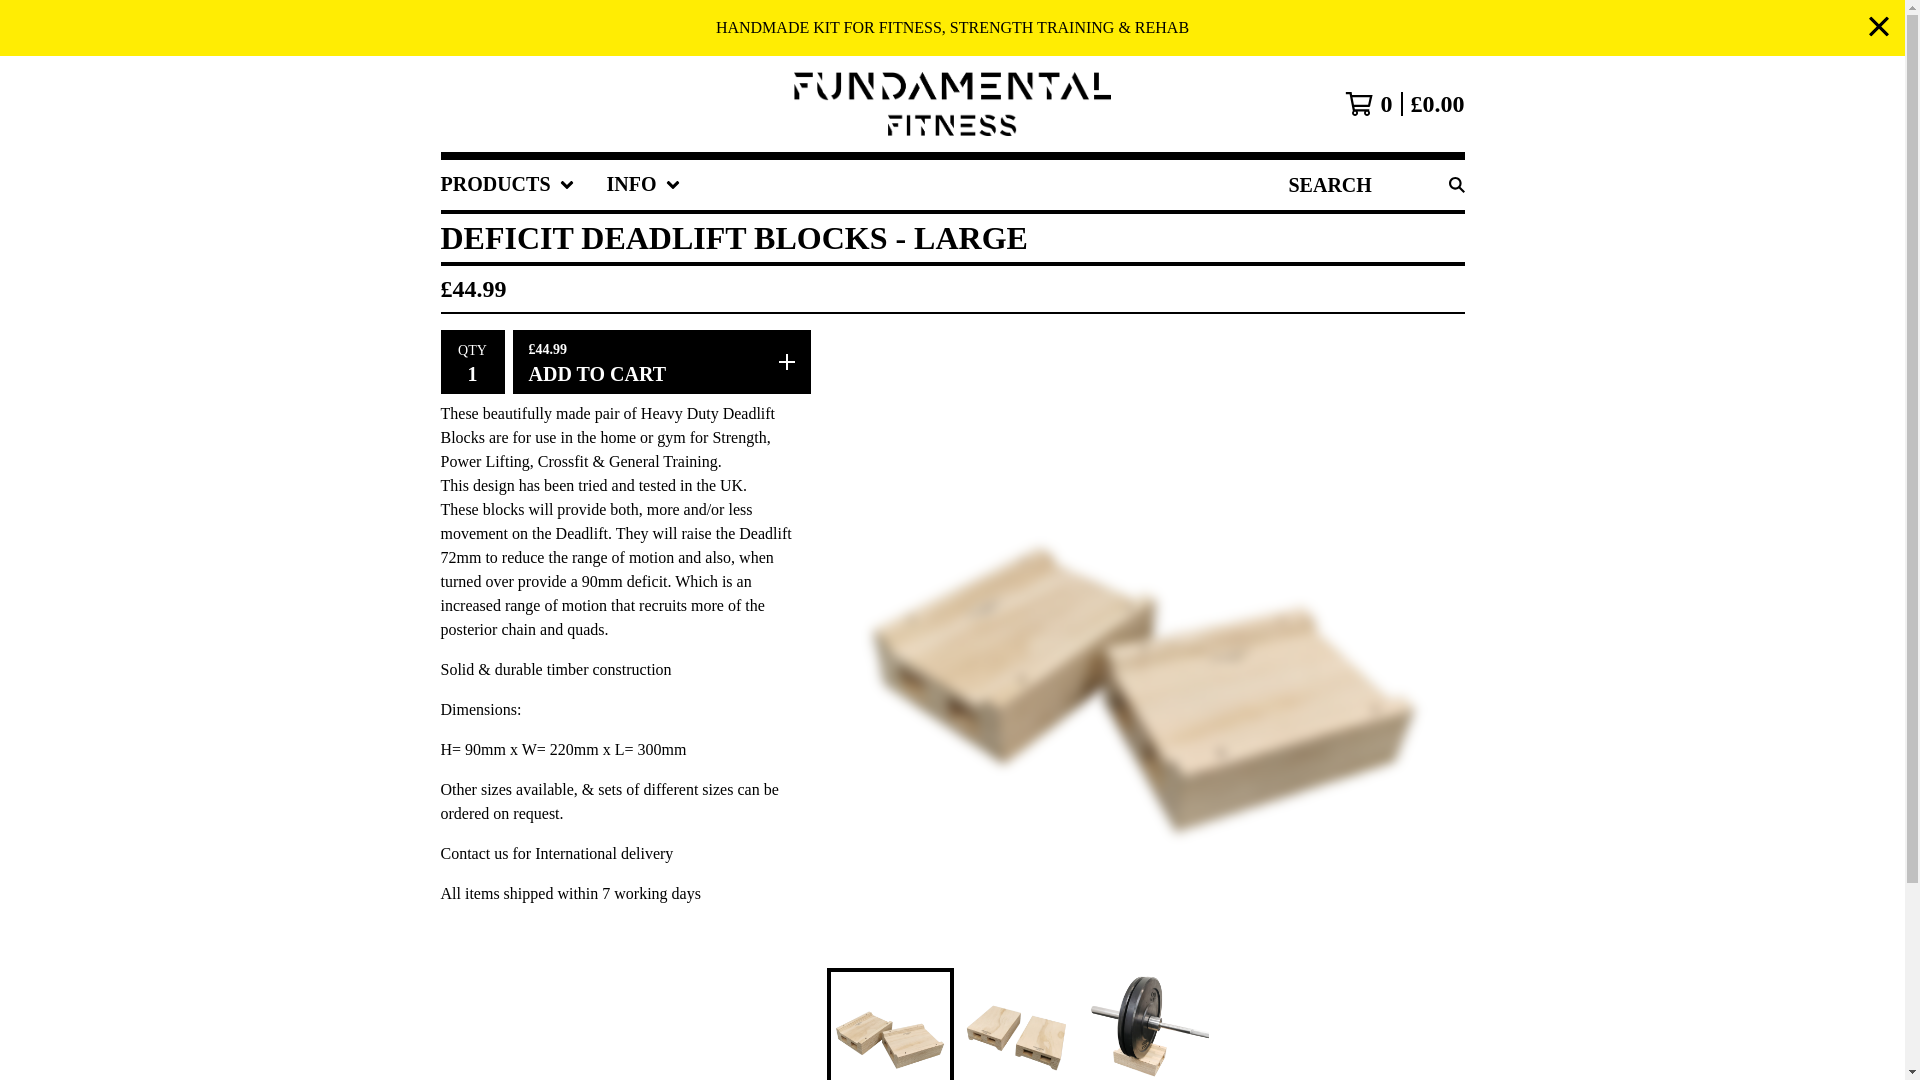  Describe the element at coordinates (952, 104) in the screenshot. I see `Home` at that location.